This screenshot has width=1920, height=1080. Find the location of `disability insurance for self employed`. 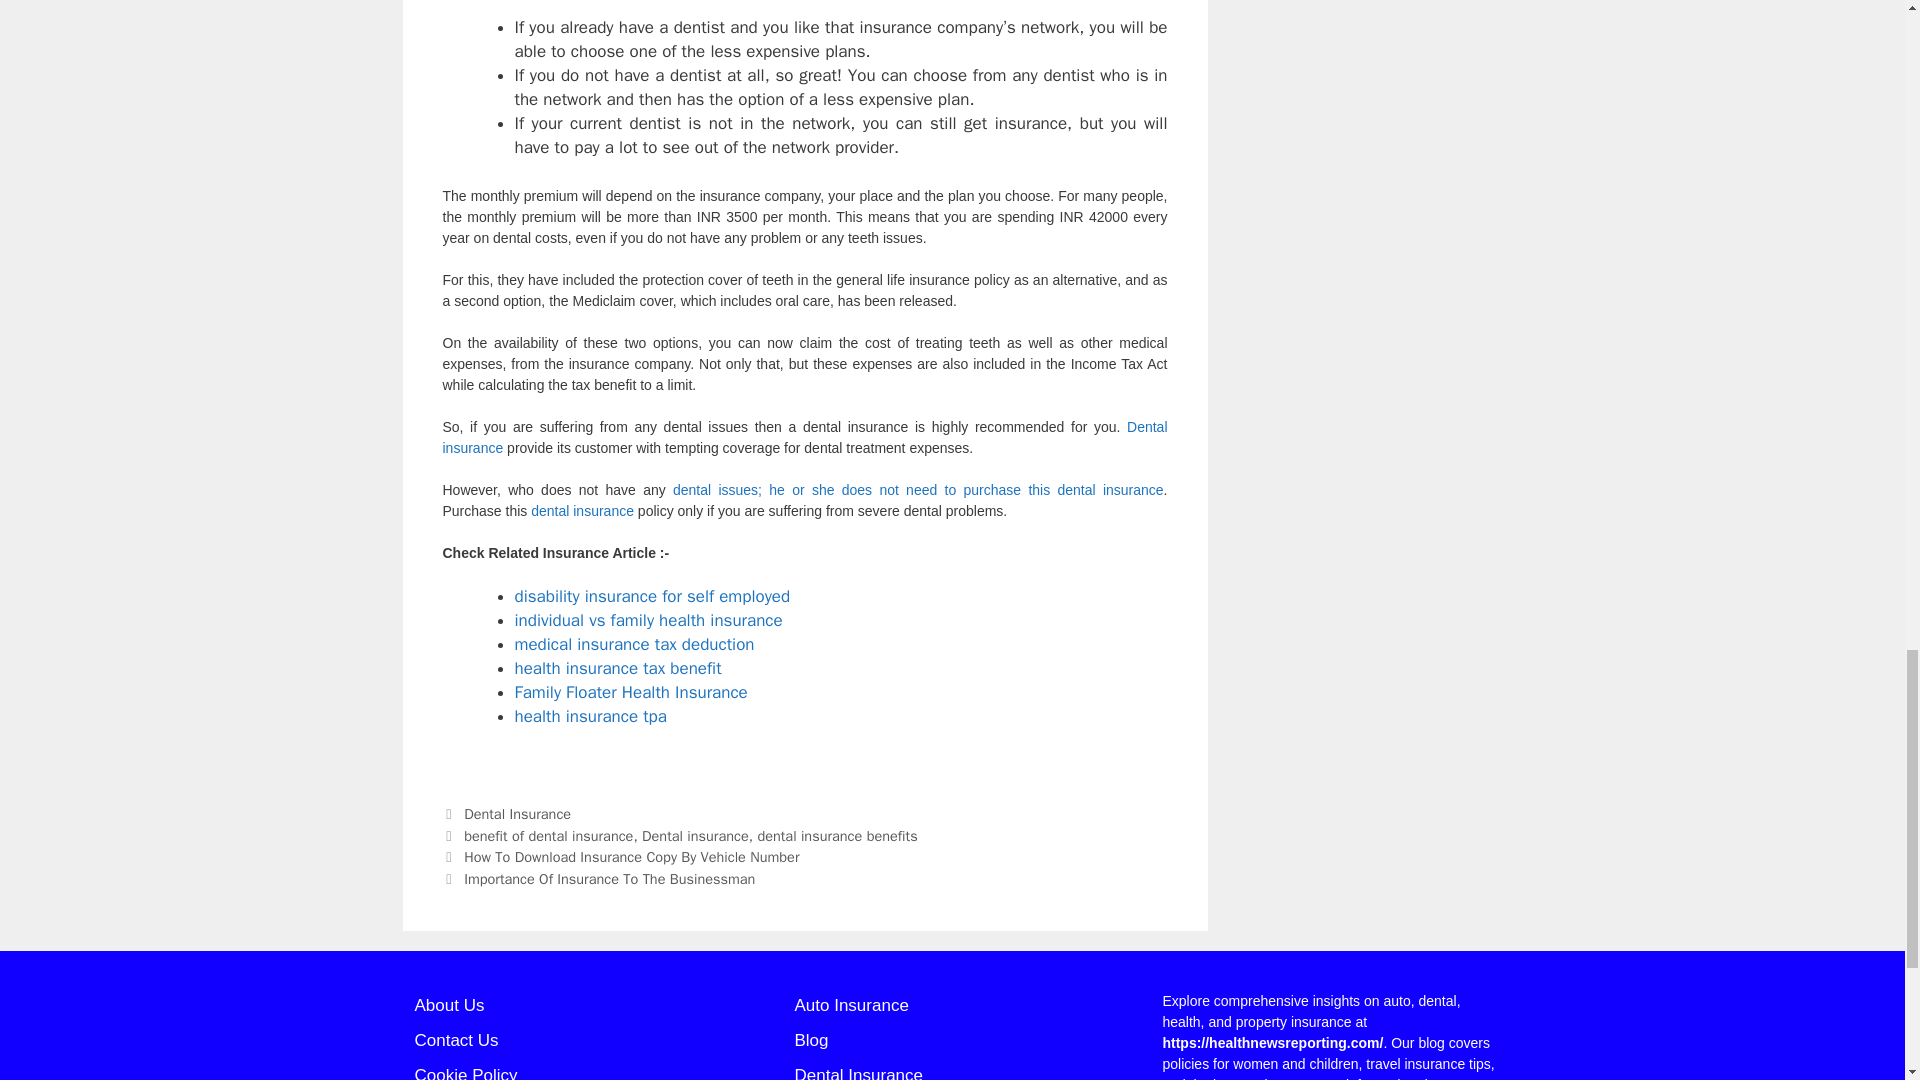

disability insurance for self employed is located at coordinates (652, 596).